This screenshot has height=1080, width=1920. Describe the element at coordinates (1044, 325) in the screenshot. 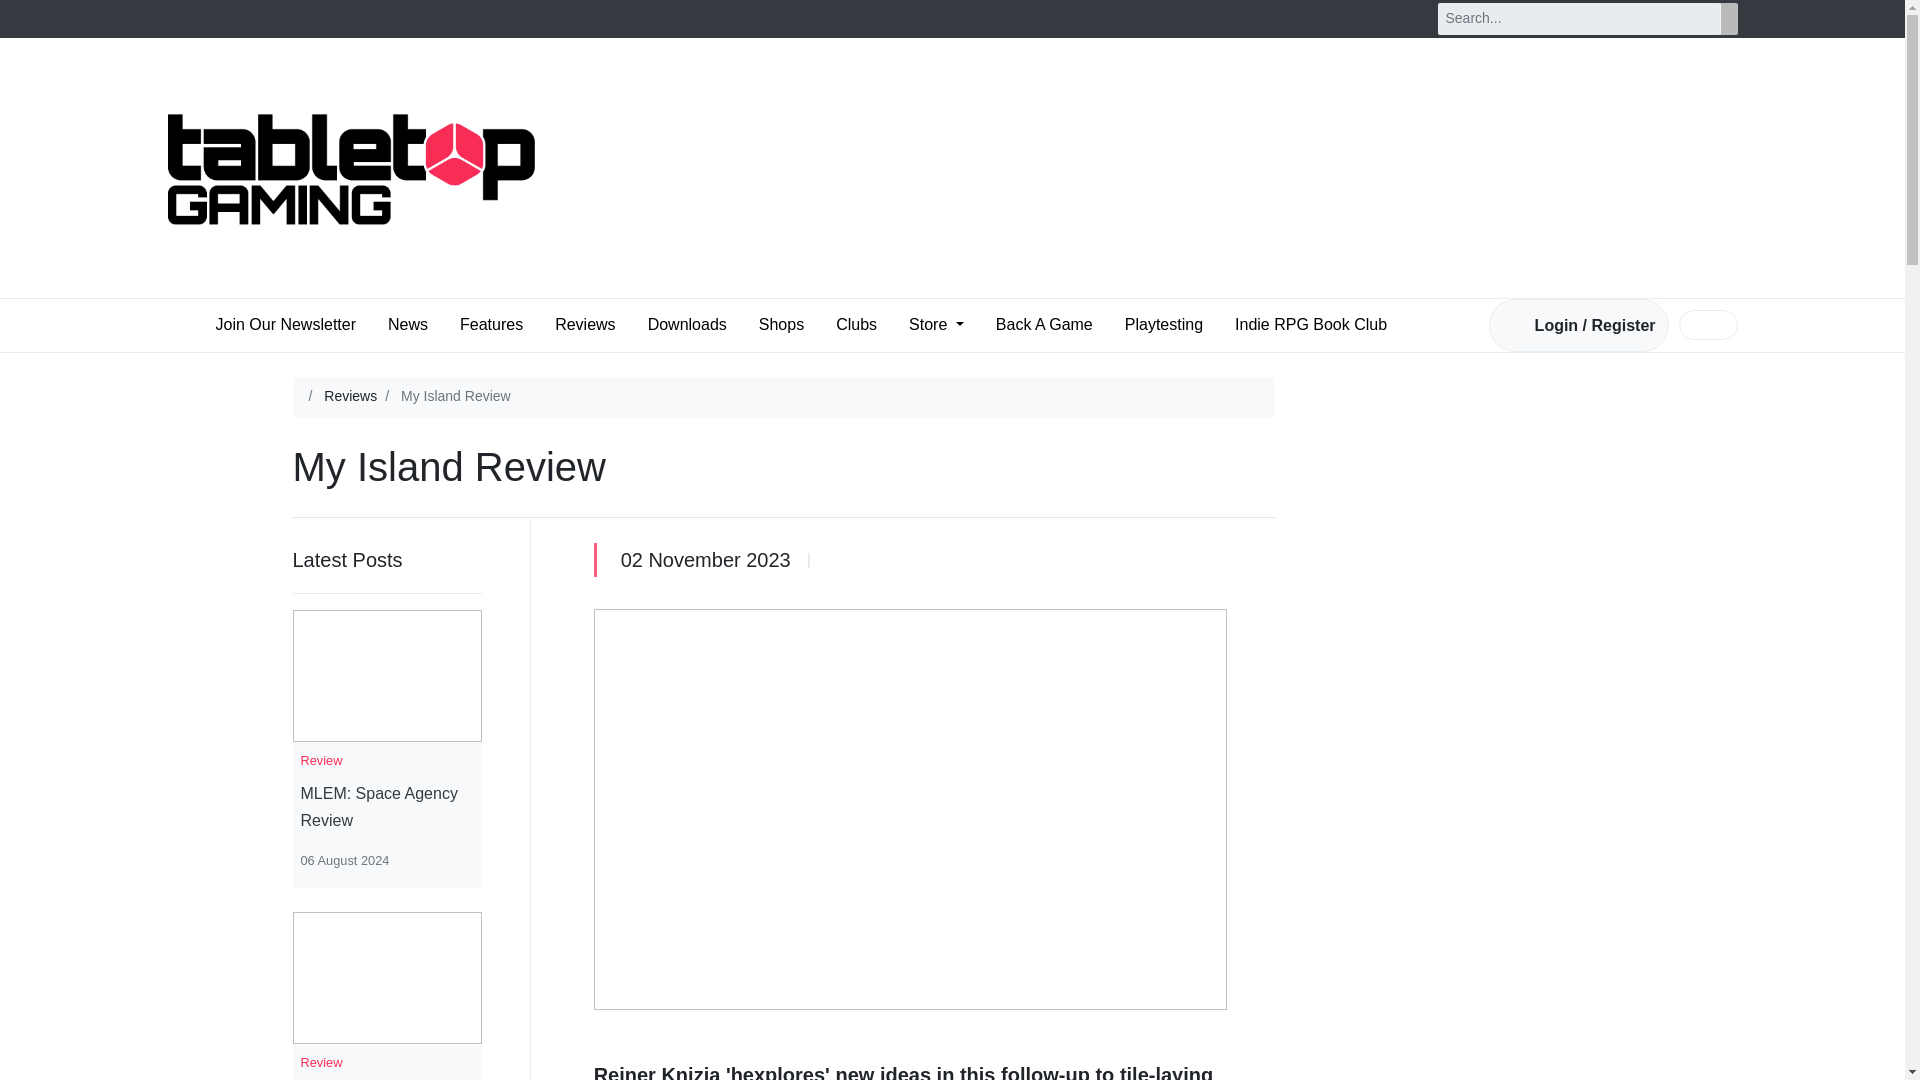

I see `Back A Game` at that location.